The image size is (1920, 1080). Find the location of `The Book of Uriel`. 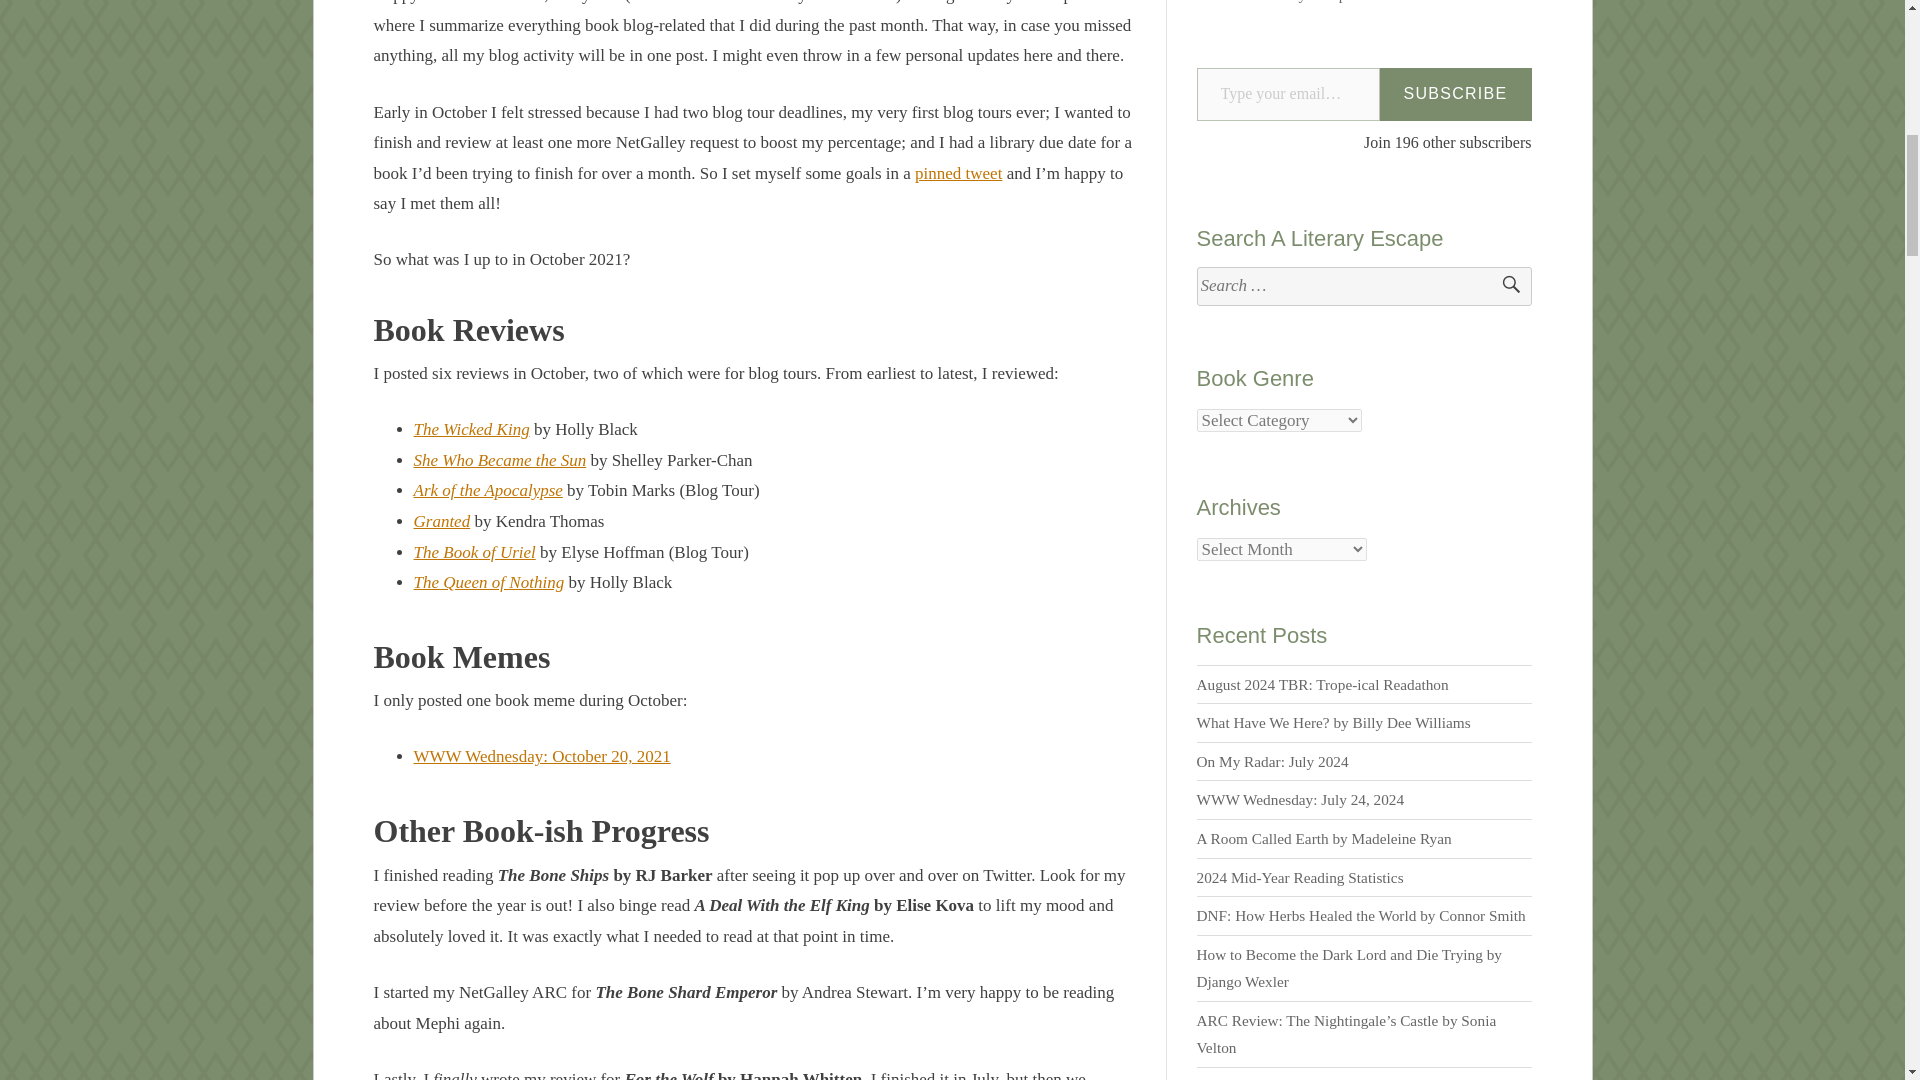

The Book of Uriel is located at coordinates (474, 552).